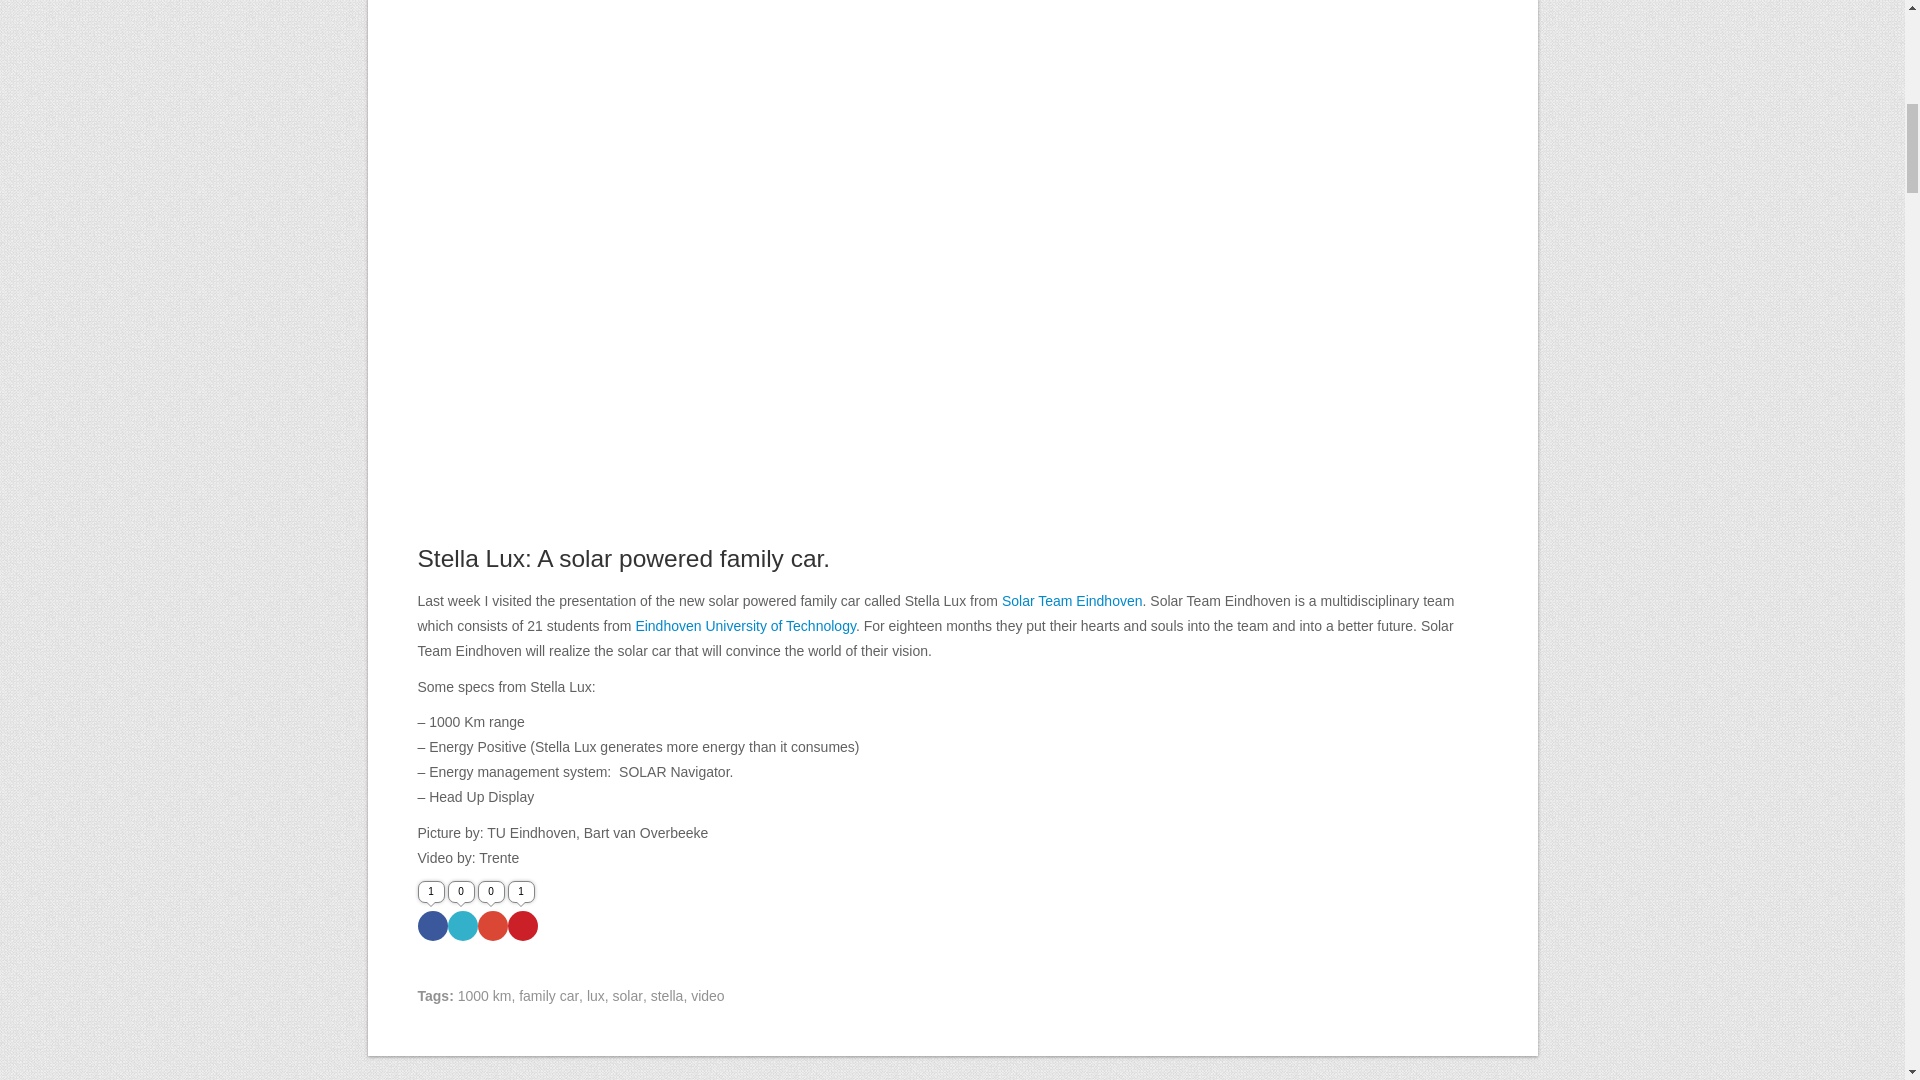  What do you see at coordinates (628, 996) in the screenshot?
I see `solar` at bounding box center [628, 996].